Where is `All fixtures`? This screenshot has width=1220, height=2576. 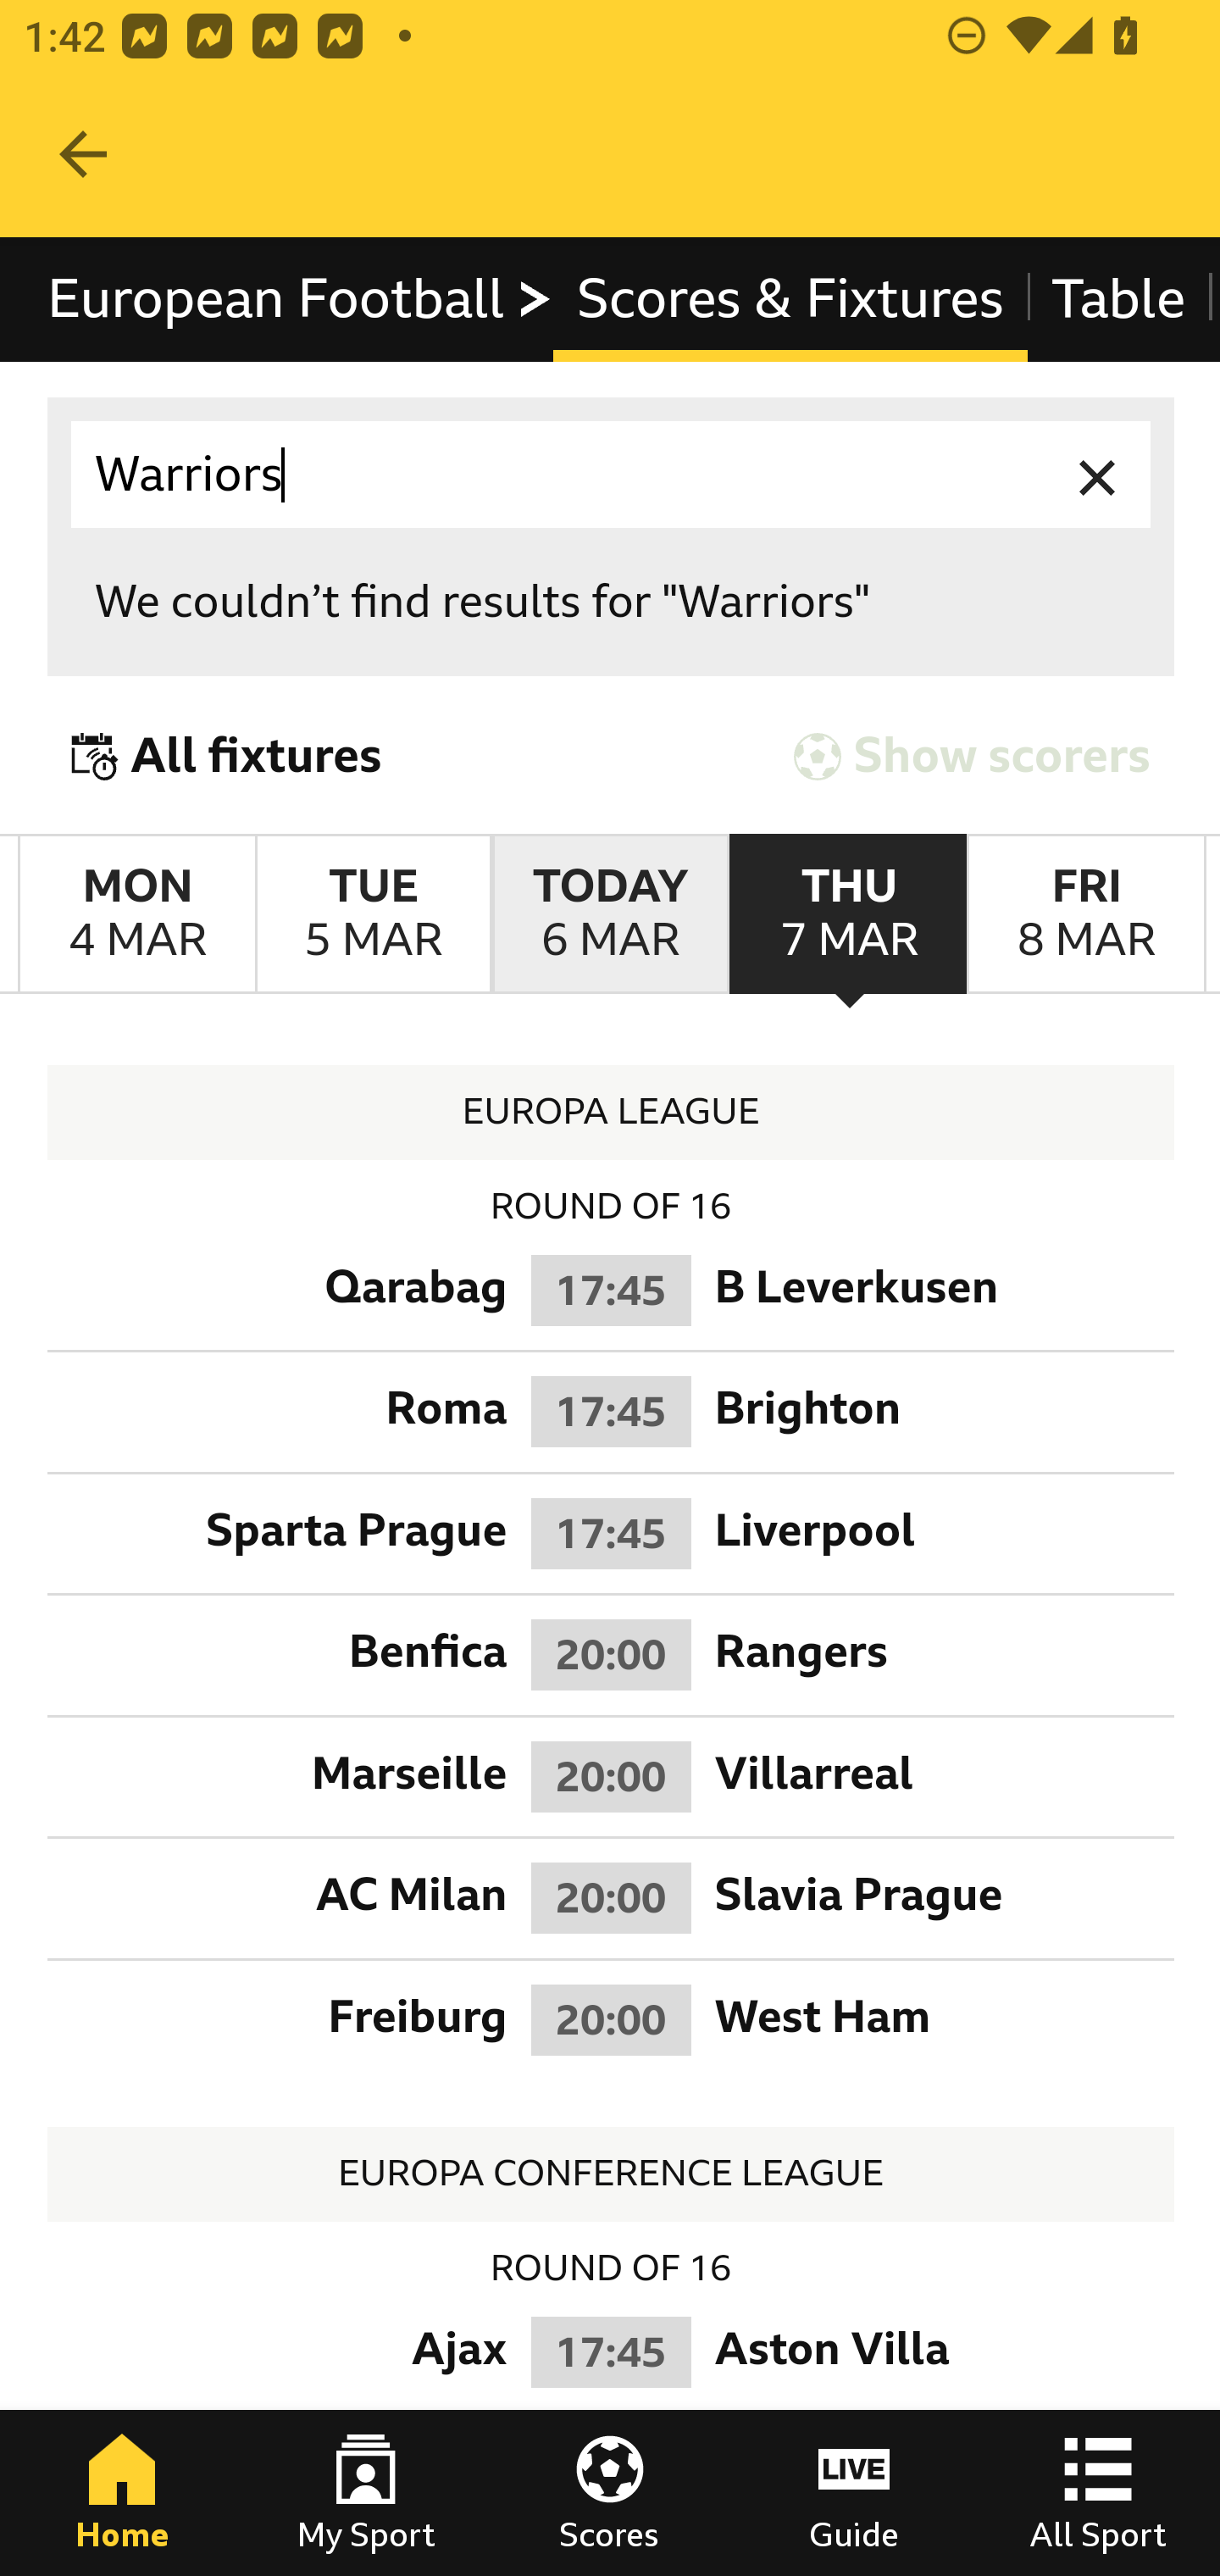
All fixtures is located at coordinates (227, 756).